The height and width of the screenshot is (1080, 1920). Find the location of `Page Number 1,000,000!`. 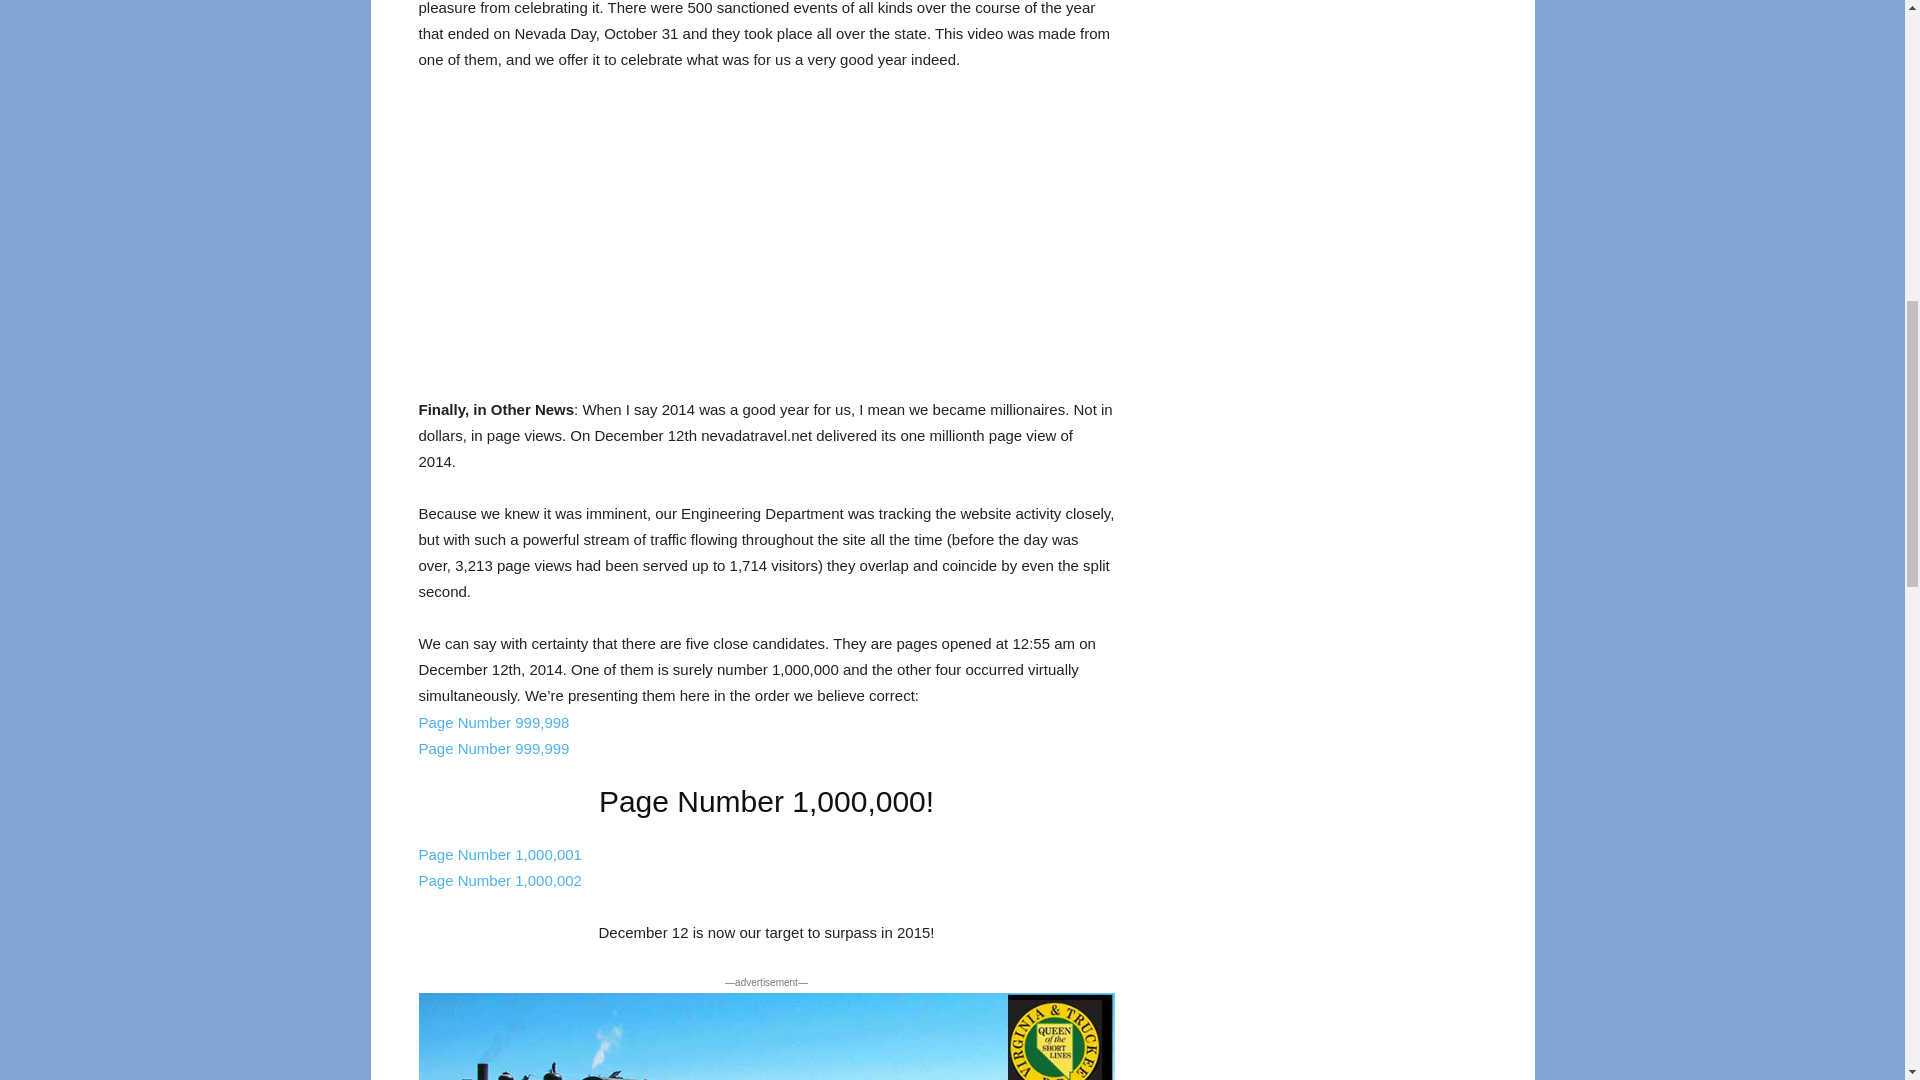

Page Number 1,000,000! is located at coordinates (766, 801).